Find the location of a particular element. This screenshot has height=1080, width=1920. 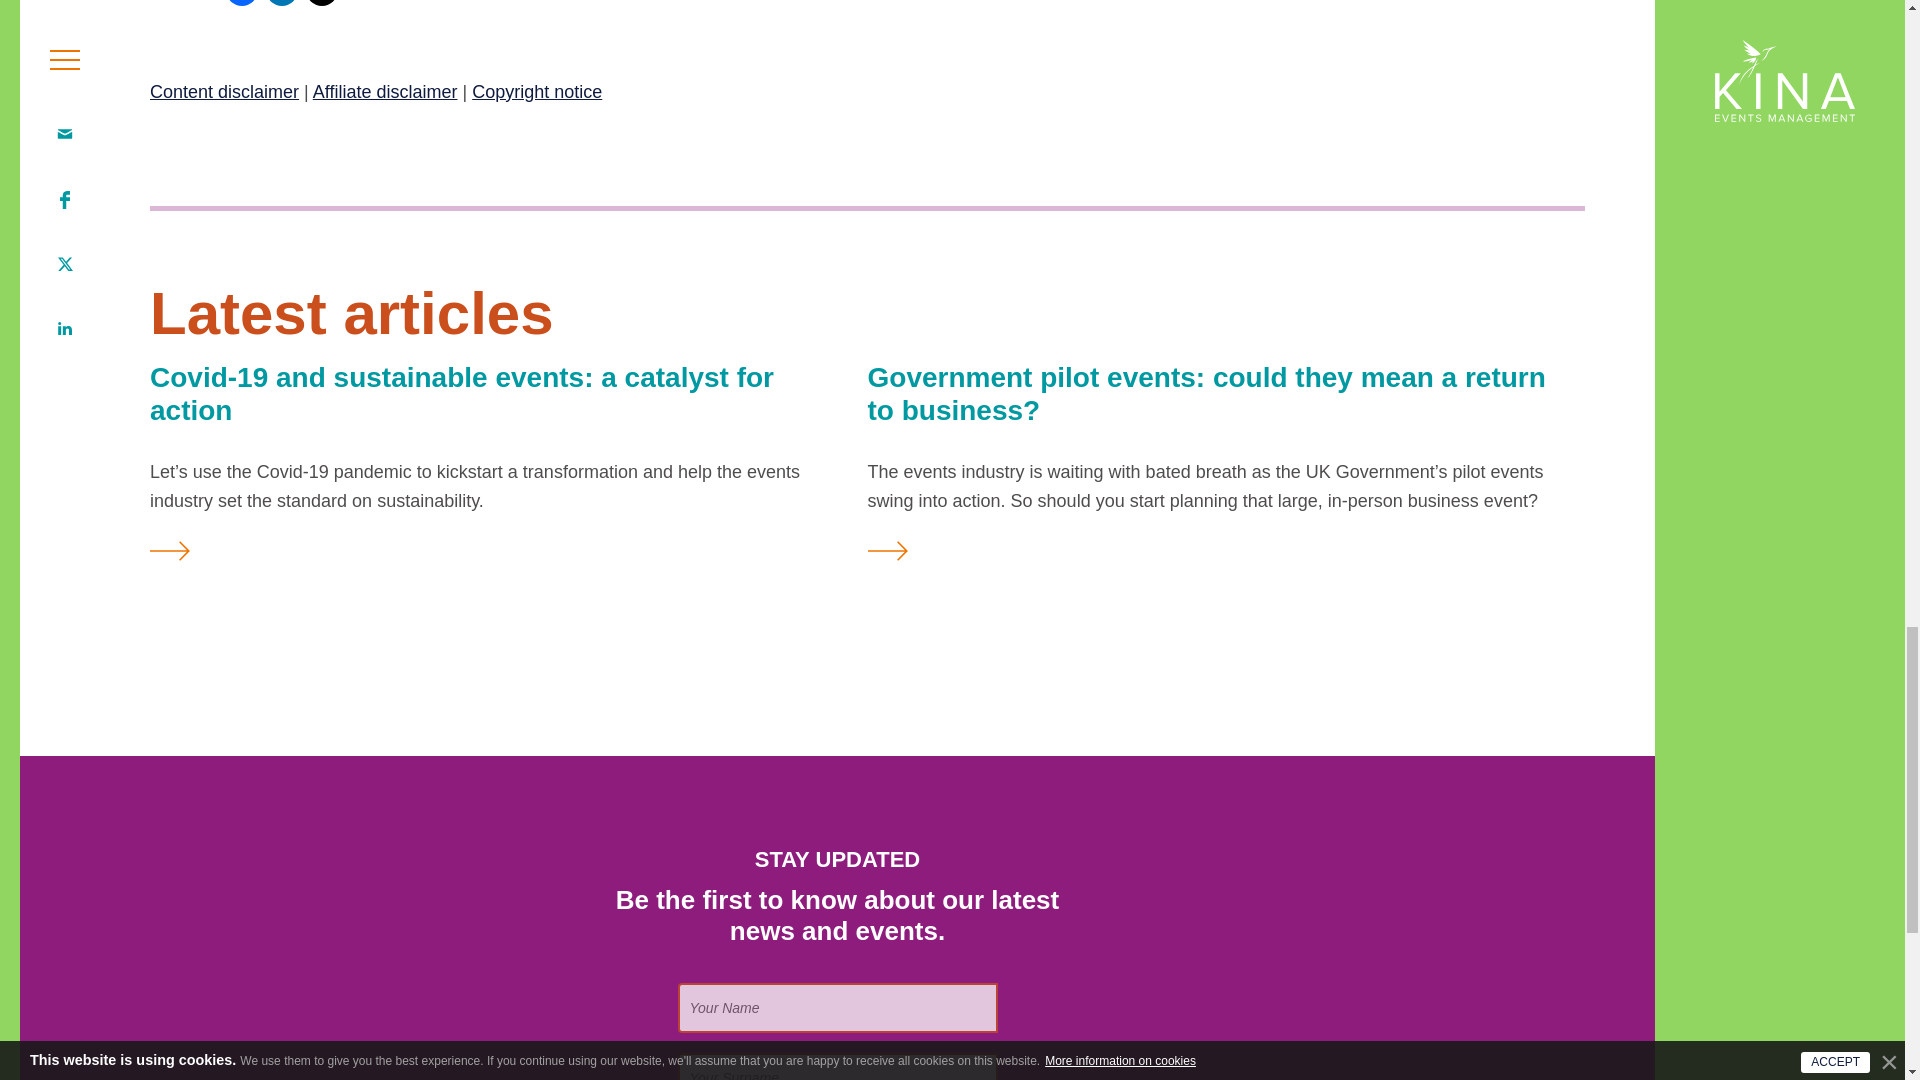

Affiliate disclaimer is located at coordinates (385, 92).